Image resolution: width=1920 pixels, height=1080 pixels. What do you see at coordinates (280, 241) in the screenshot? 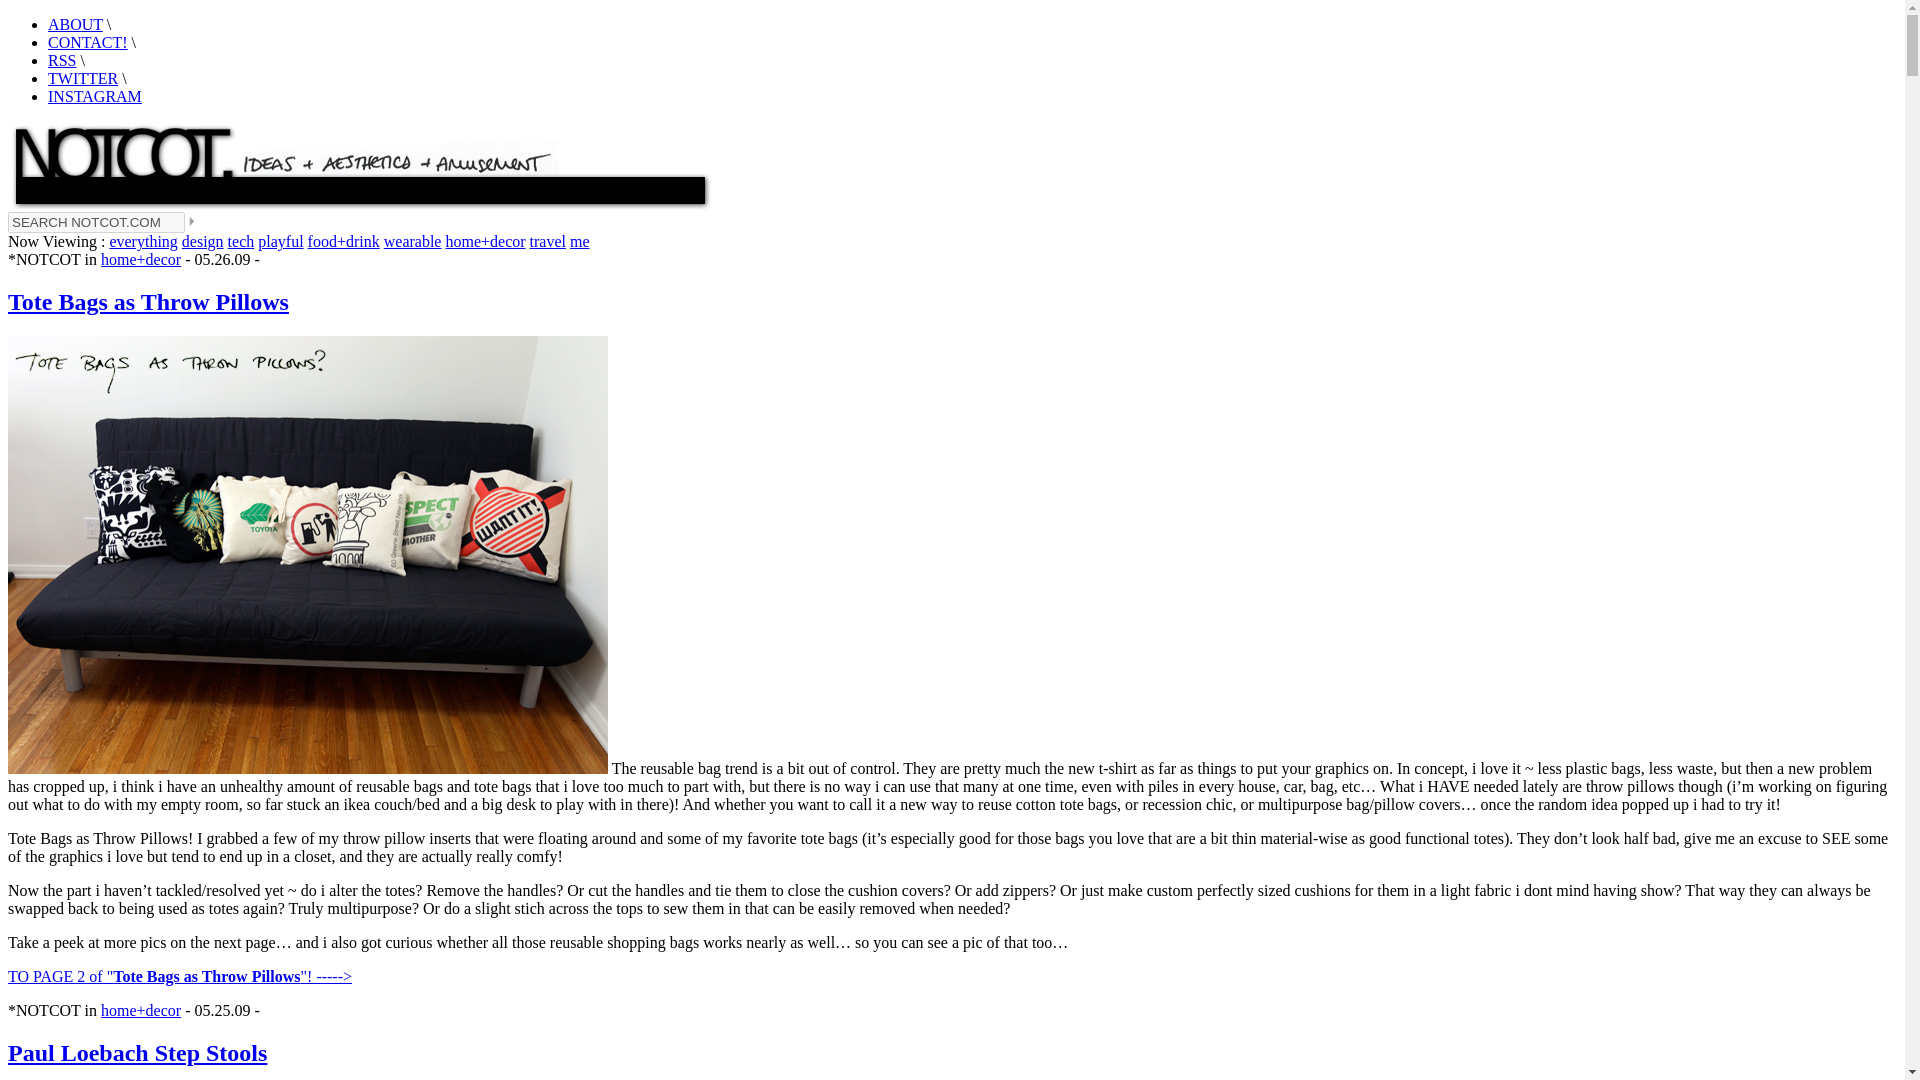
I see `playful` at bounding box center [280, 241].